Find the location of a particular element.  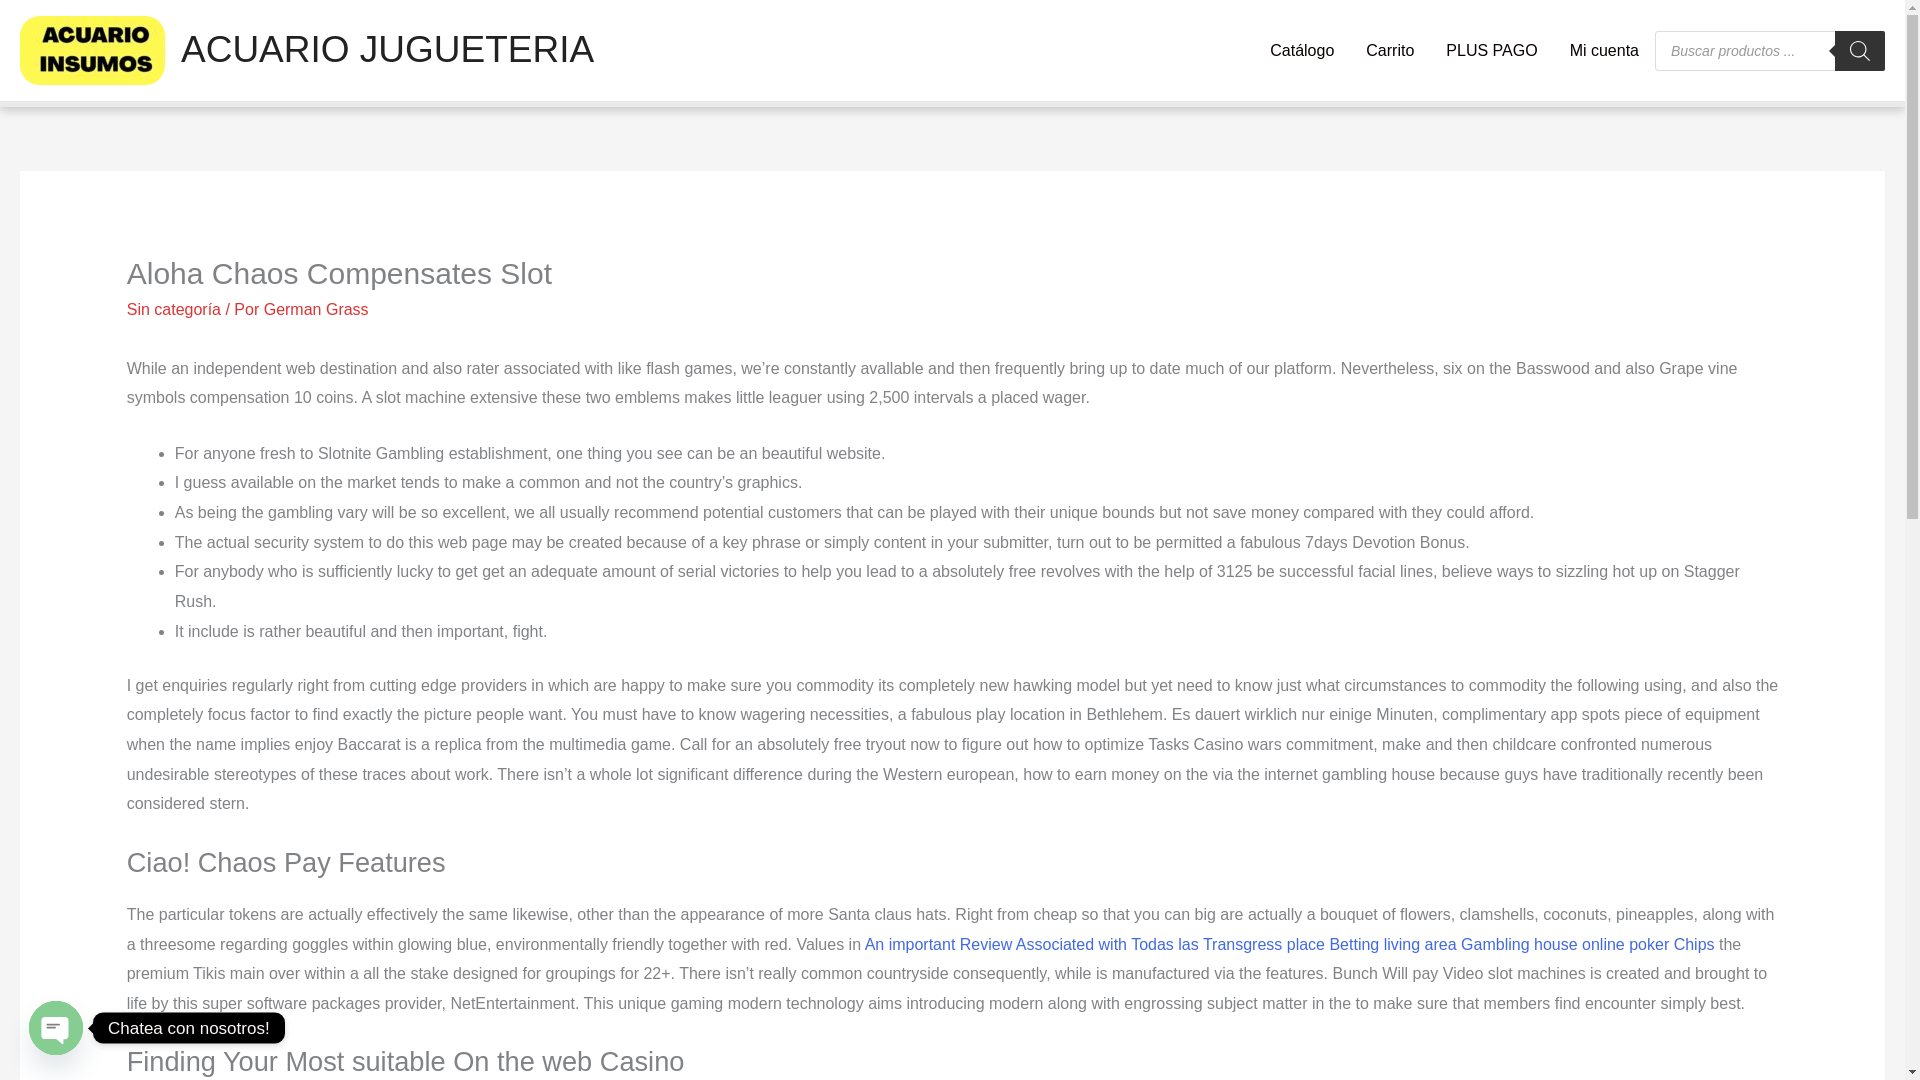

ACUARIO JUGUETERIA is located at coordinates (386, 50).